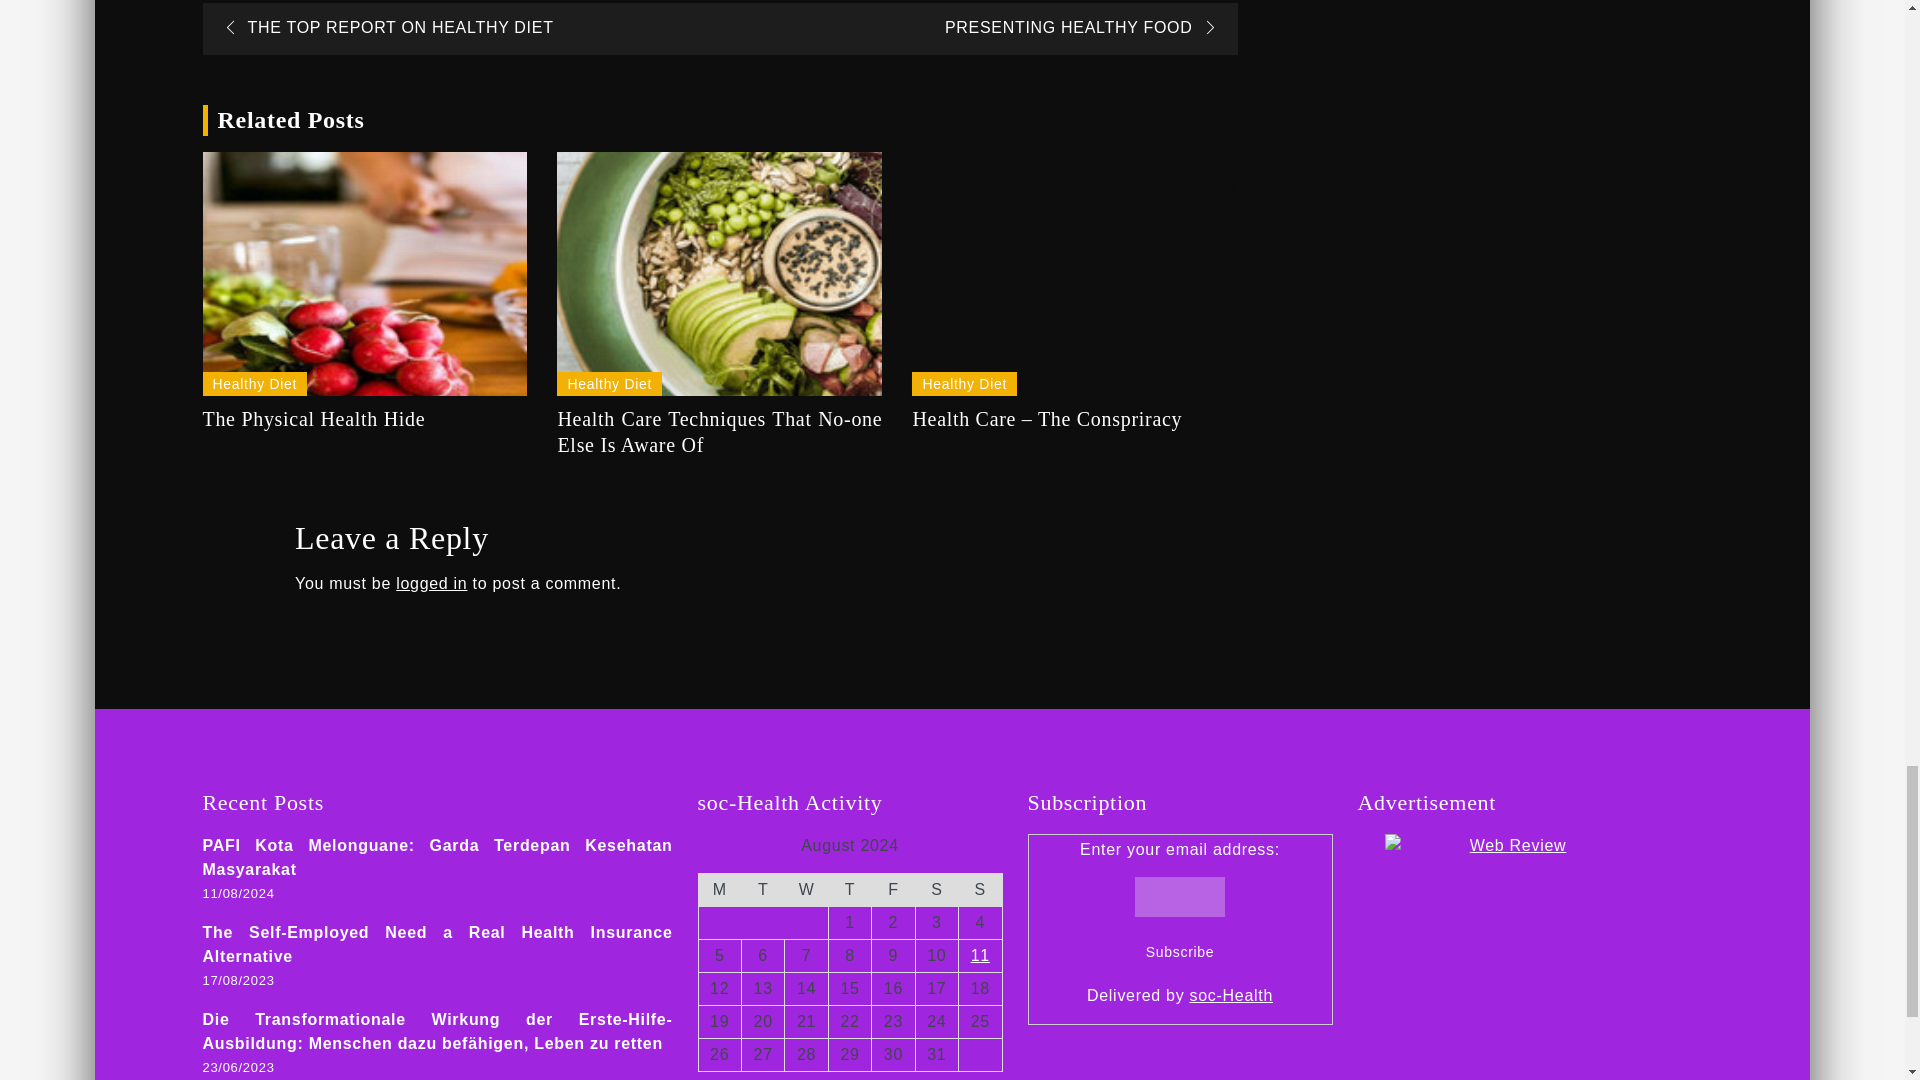 Image resolution: width=1920 pixels, height=1080 pixels. I want to click on Health Care - The Conspriracy, so click(1074, 274).